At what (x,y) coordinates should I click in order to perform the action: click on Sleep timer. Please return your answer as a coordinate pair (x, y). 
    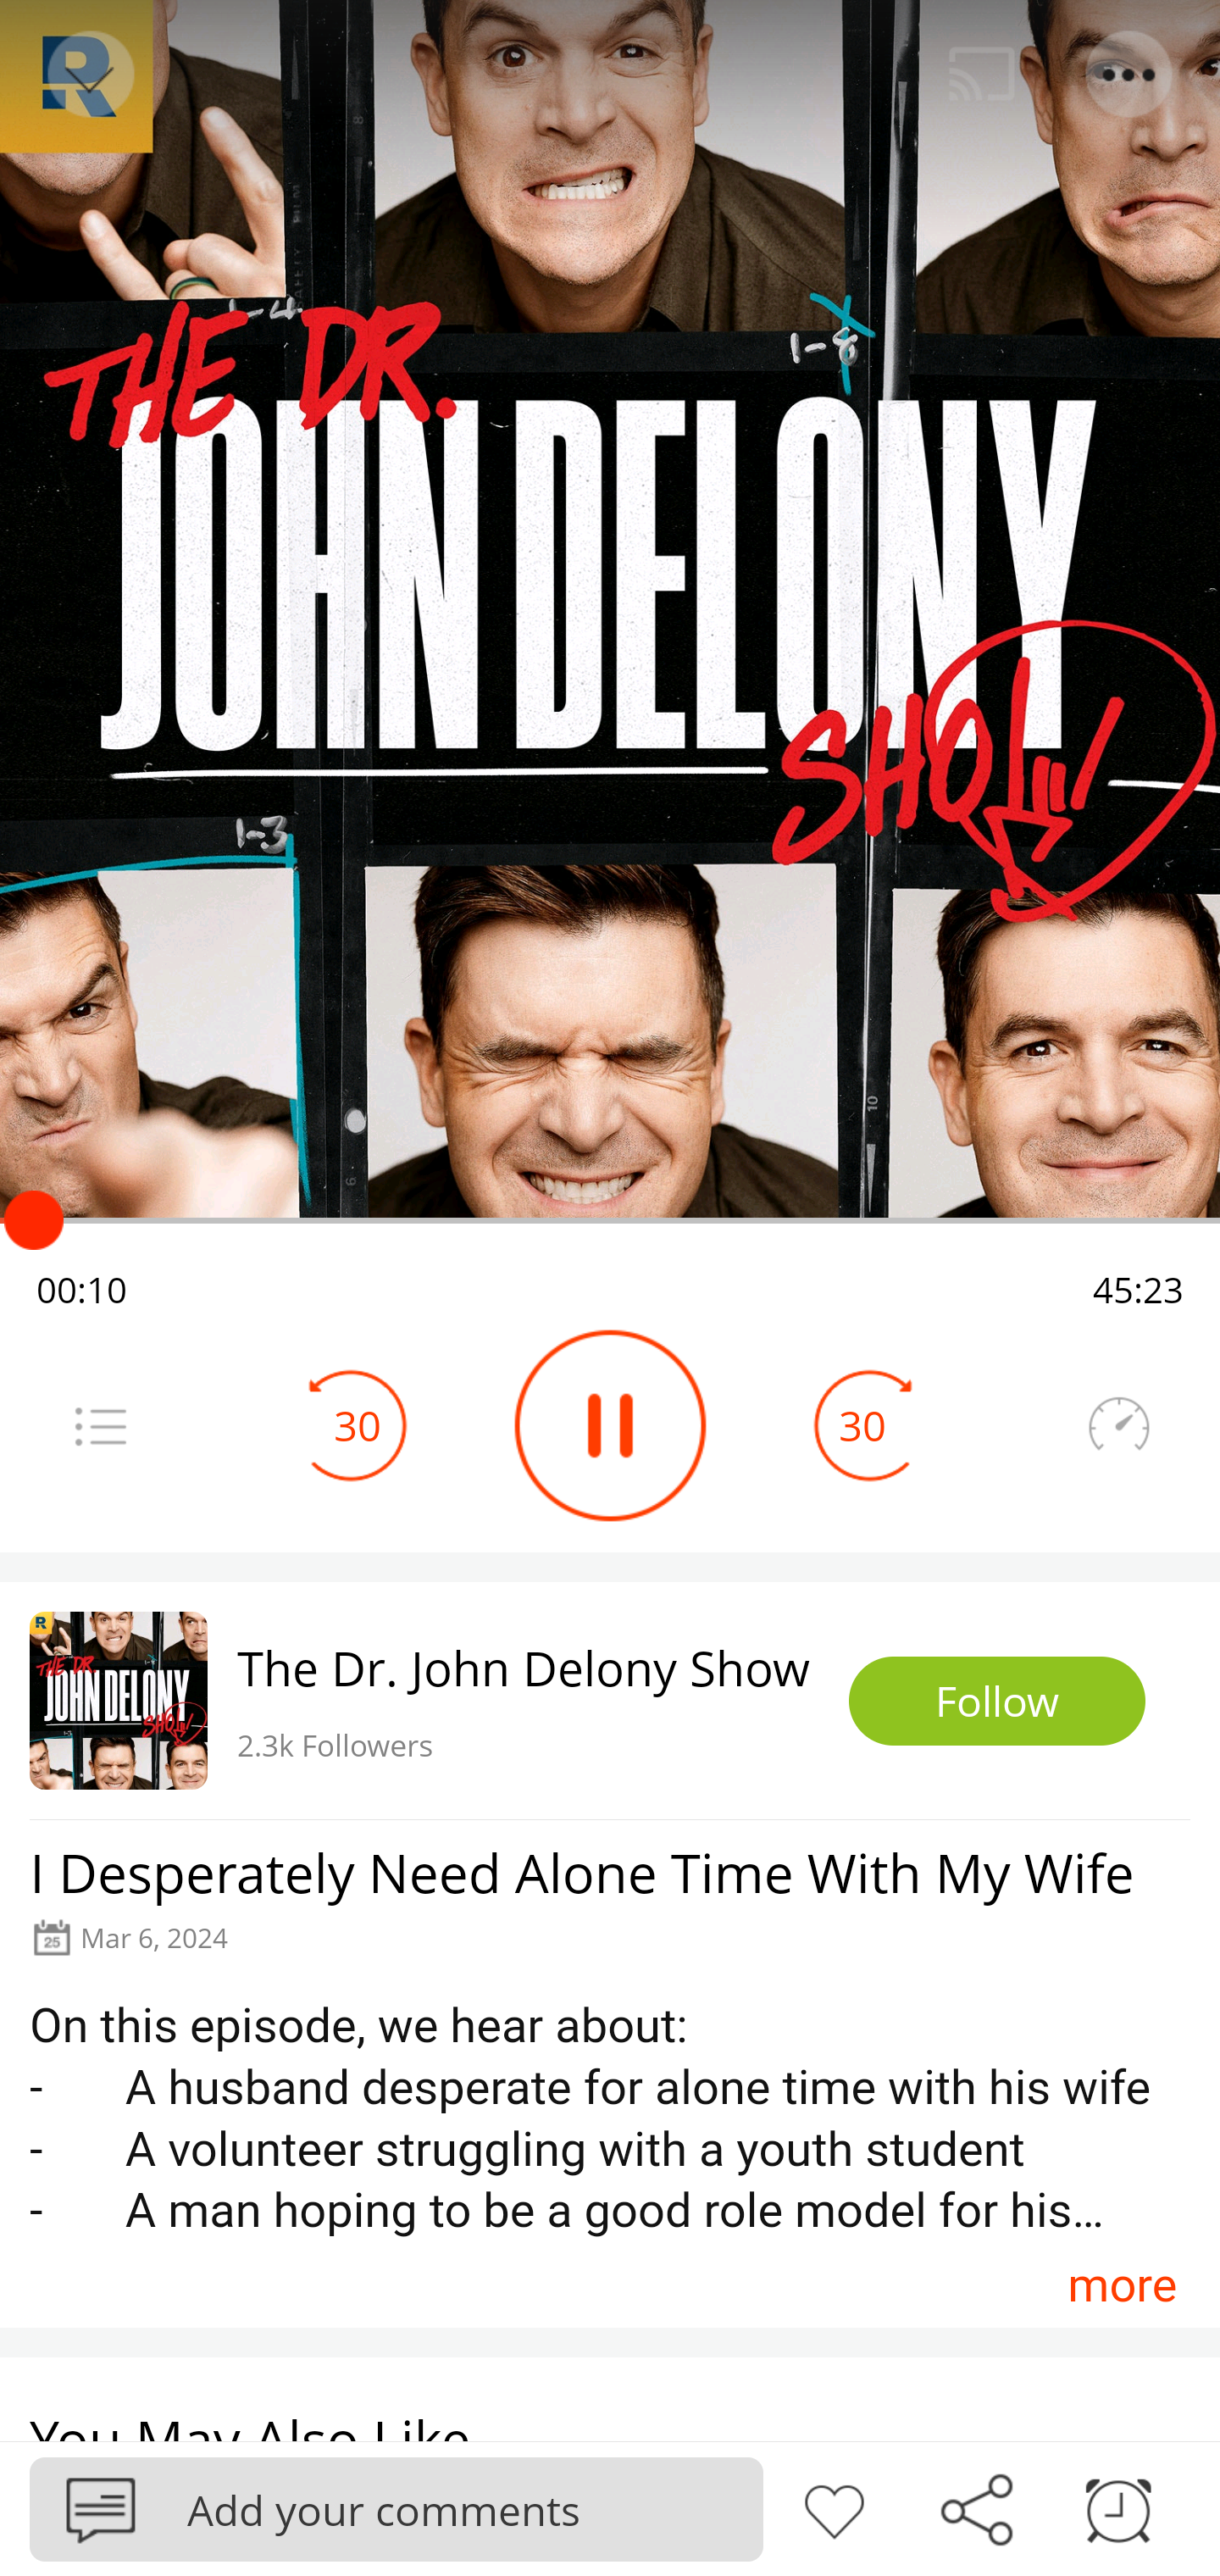
    Looking at the image, I should click on (1118, 2507).